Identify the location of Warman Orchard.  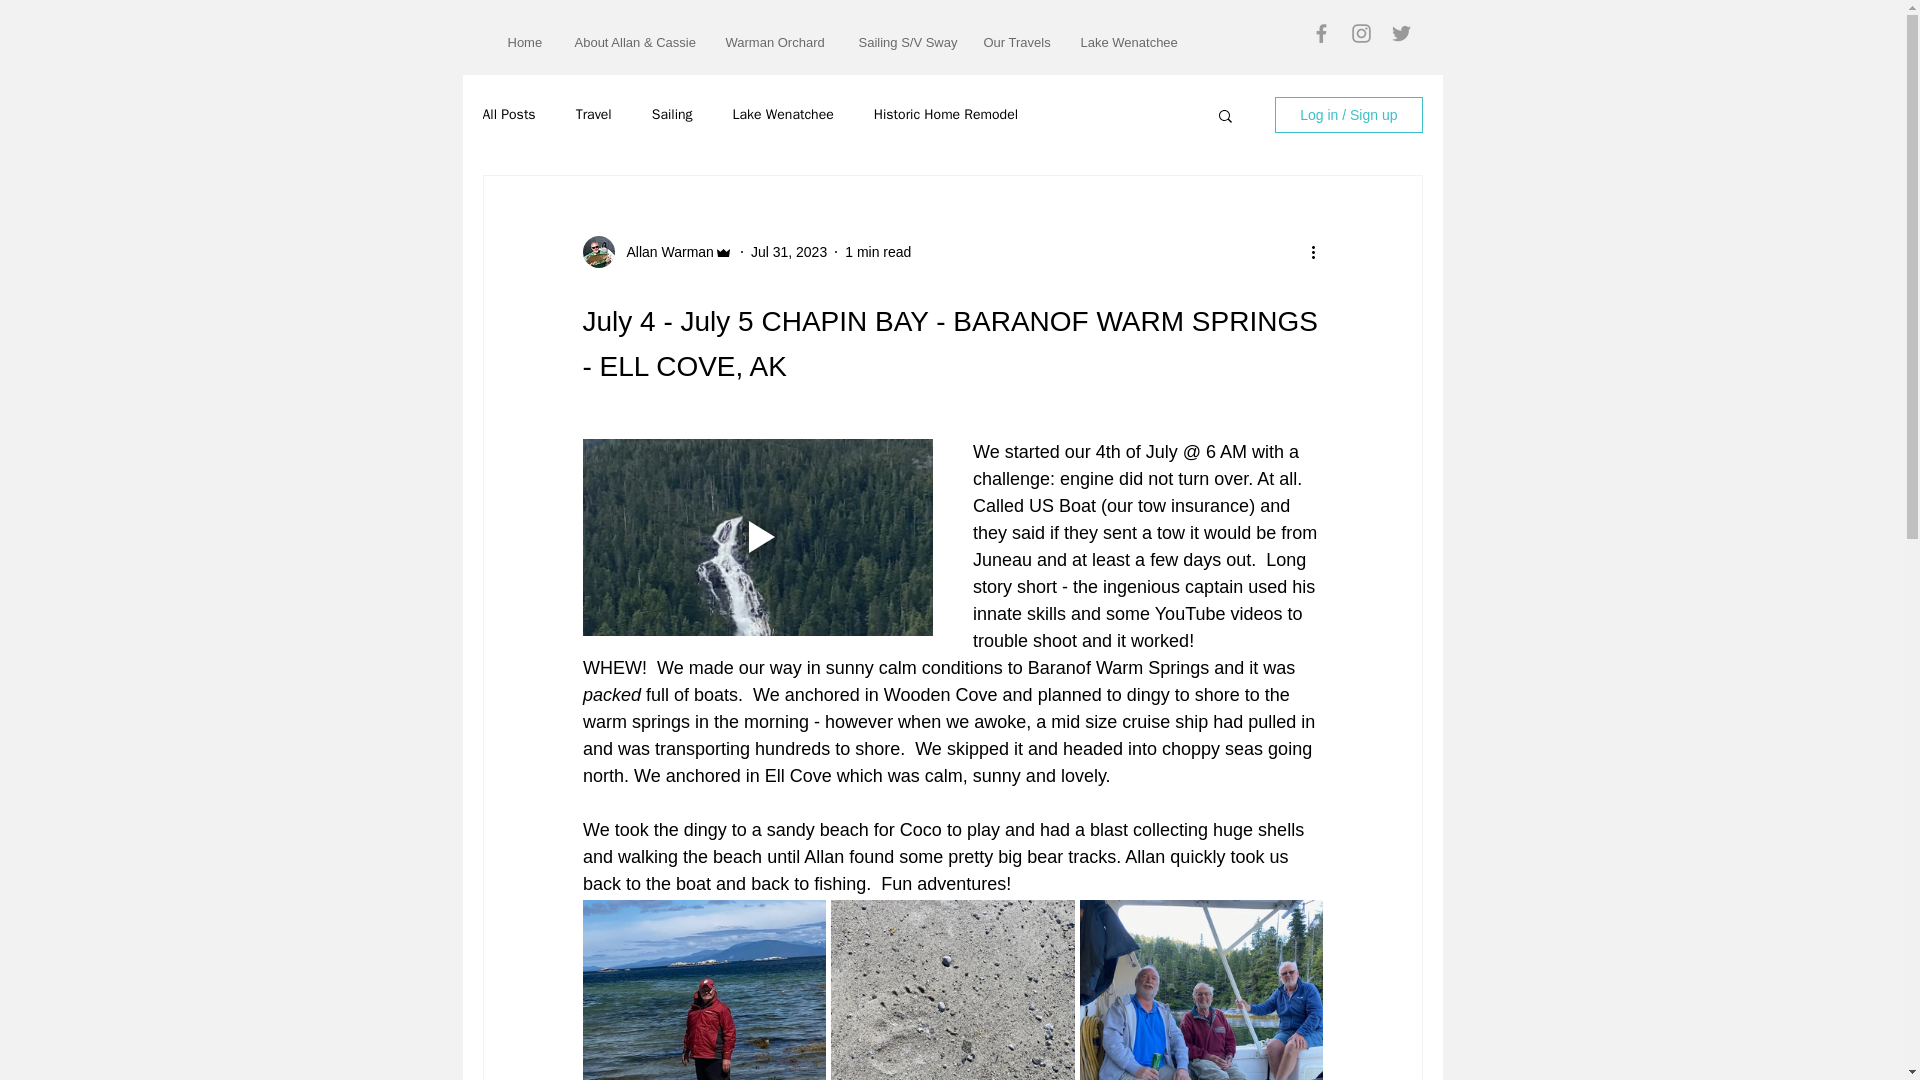
(776, 42).